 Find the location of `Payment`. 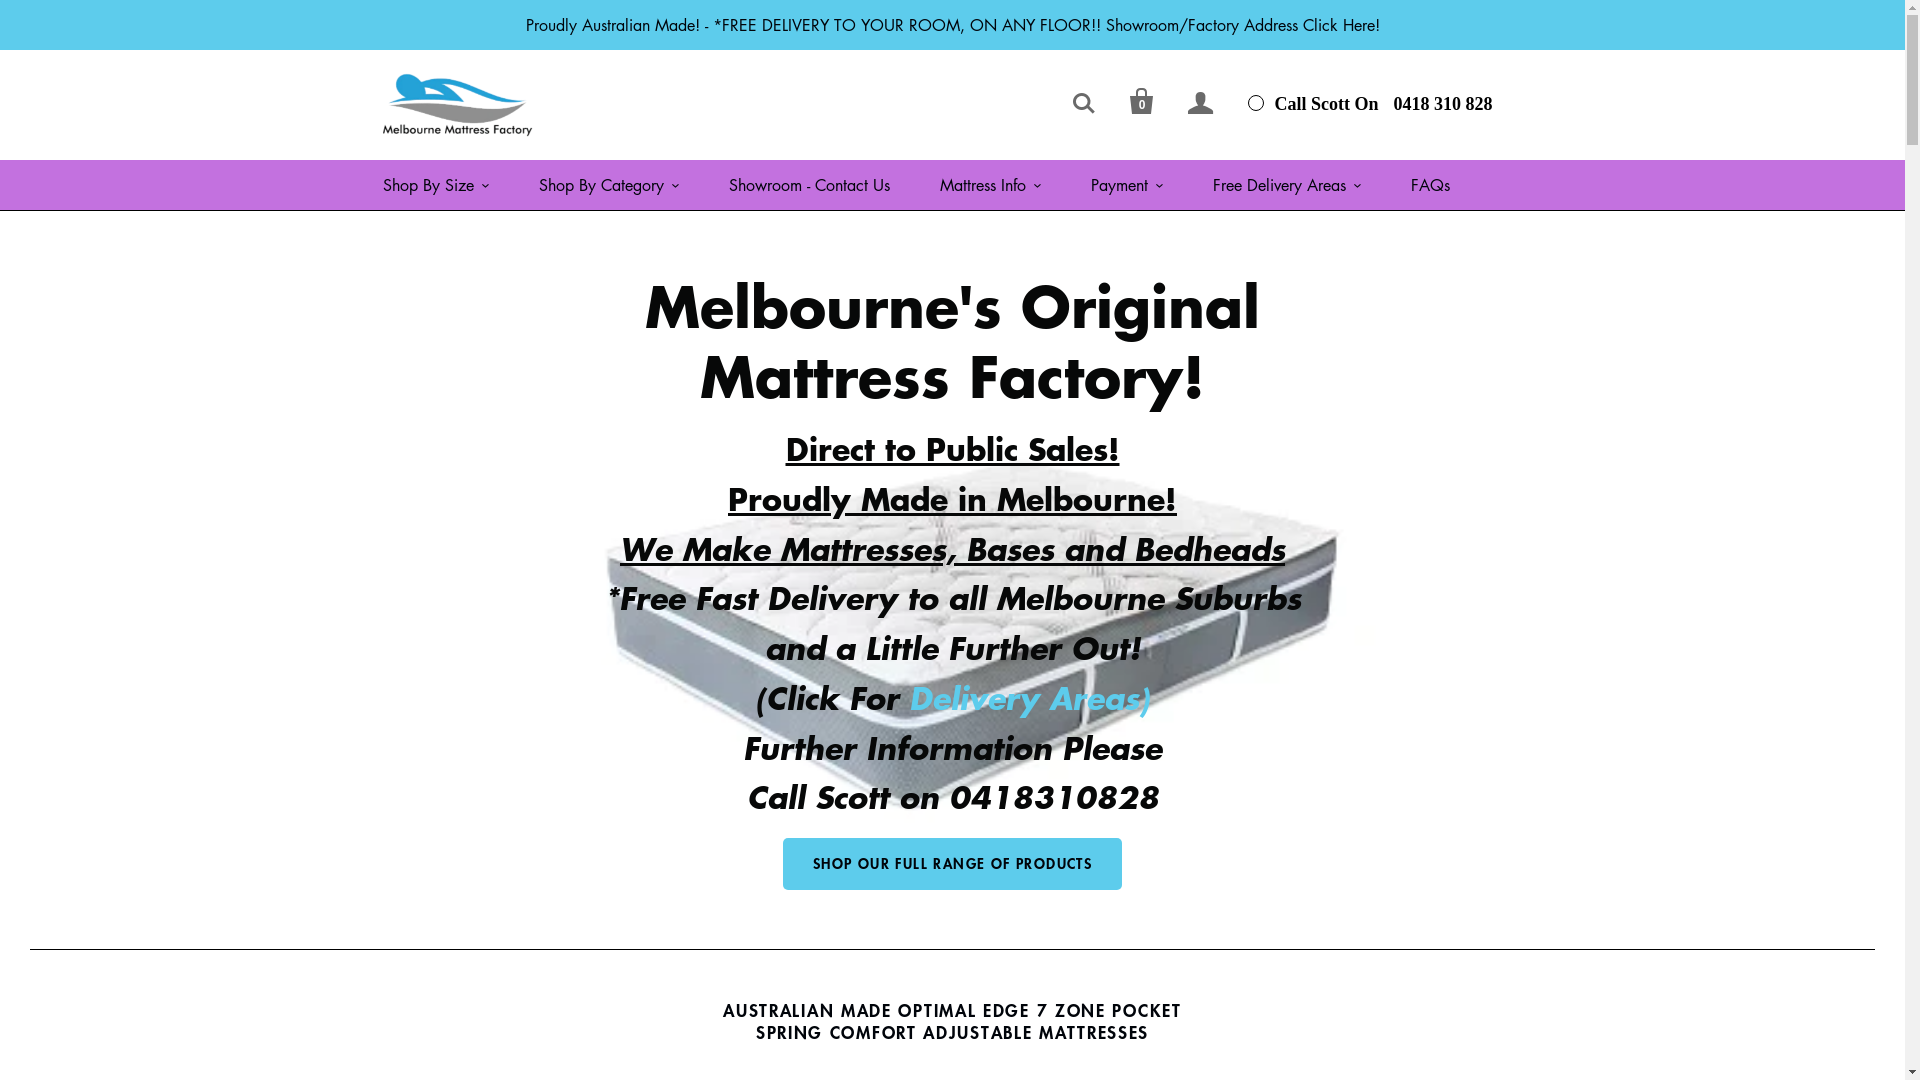

Payment is located at coordinates (1126, 185).